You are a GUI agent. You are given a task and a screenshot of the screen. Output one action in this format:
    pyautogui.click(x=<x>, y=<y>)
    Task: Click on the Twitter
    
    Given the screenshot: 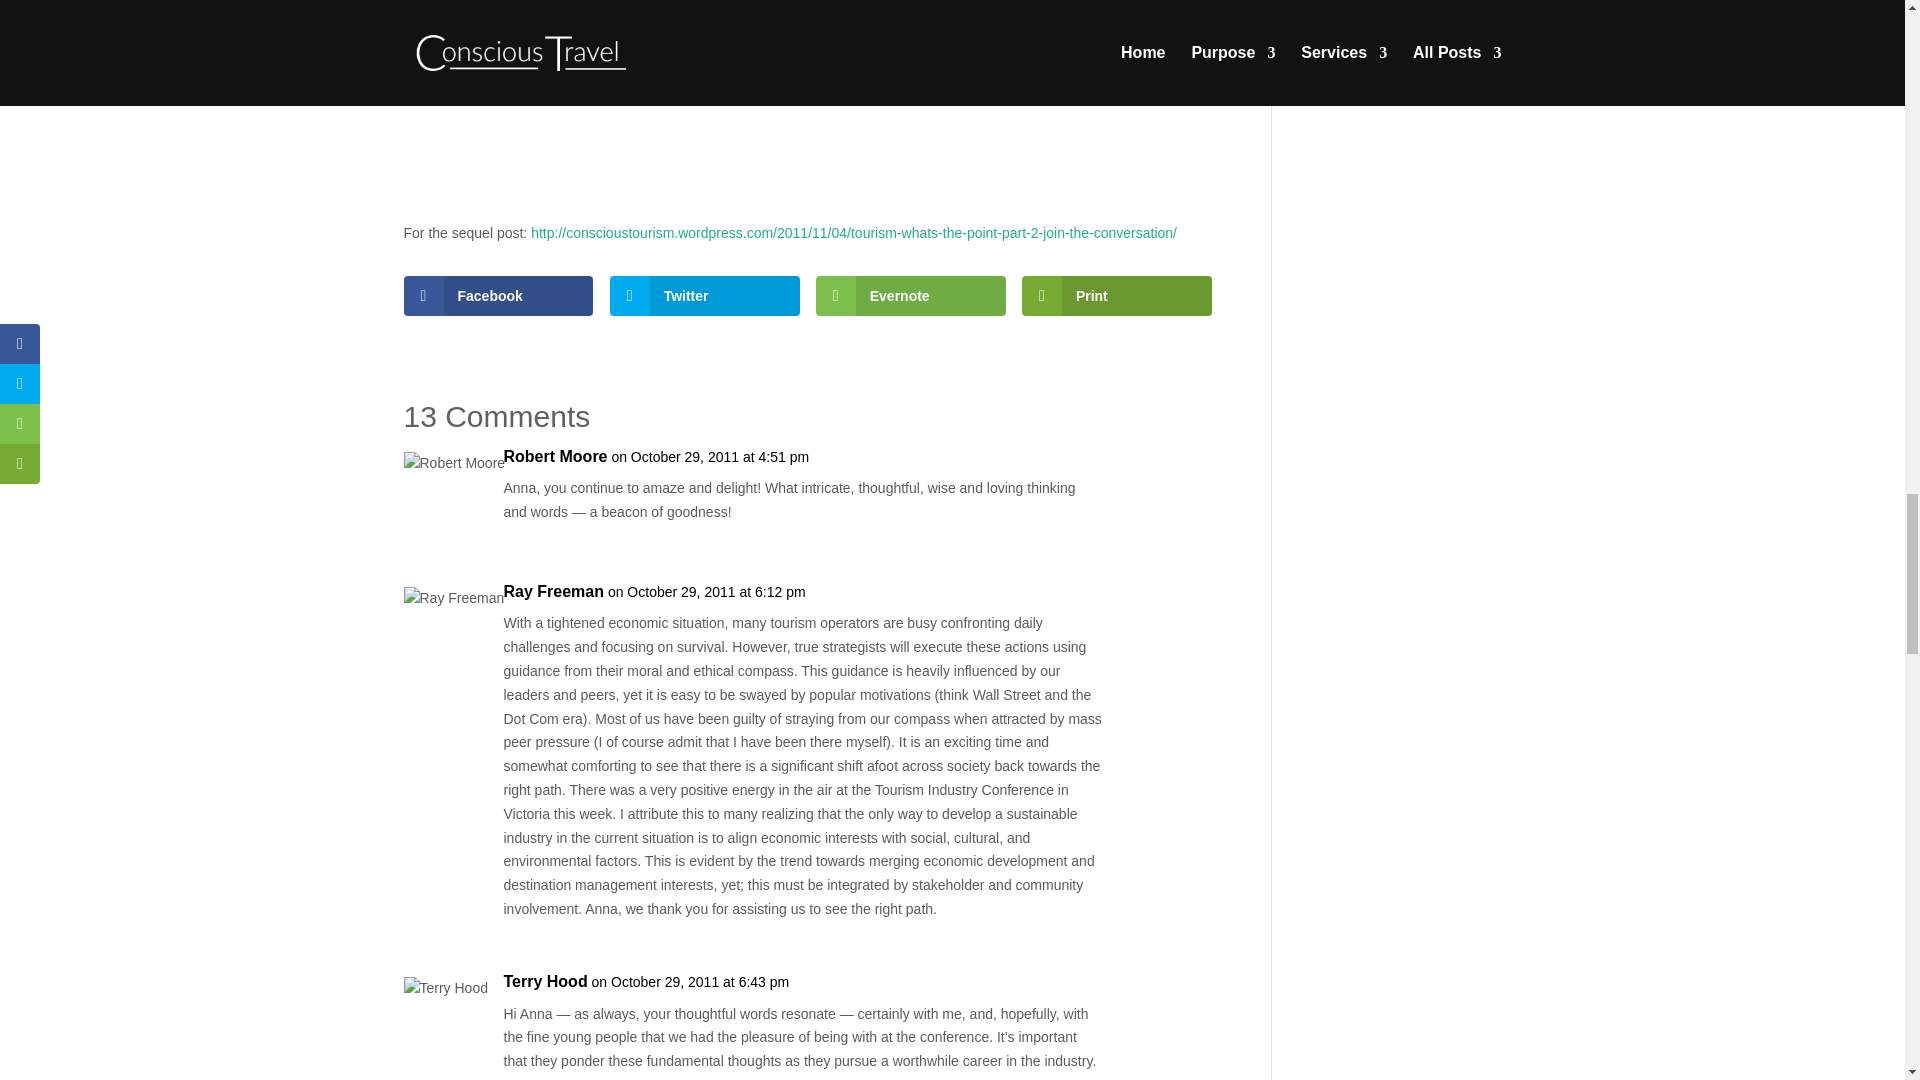 What is the action you would take?
    pyautogui.click(x=705, y=296)
    